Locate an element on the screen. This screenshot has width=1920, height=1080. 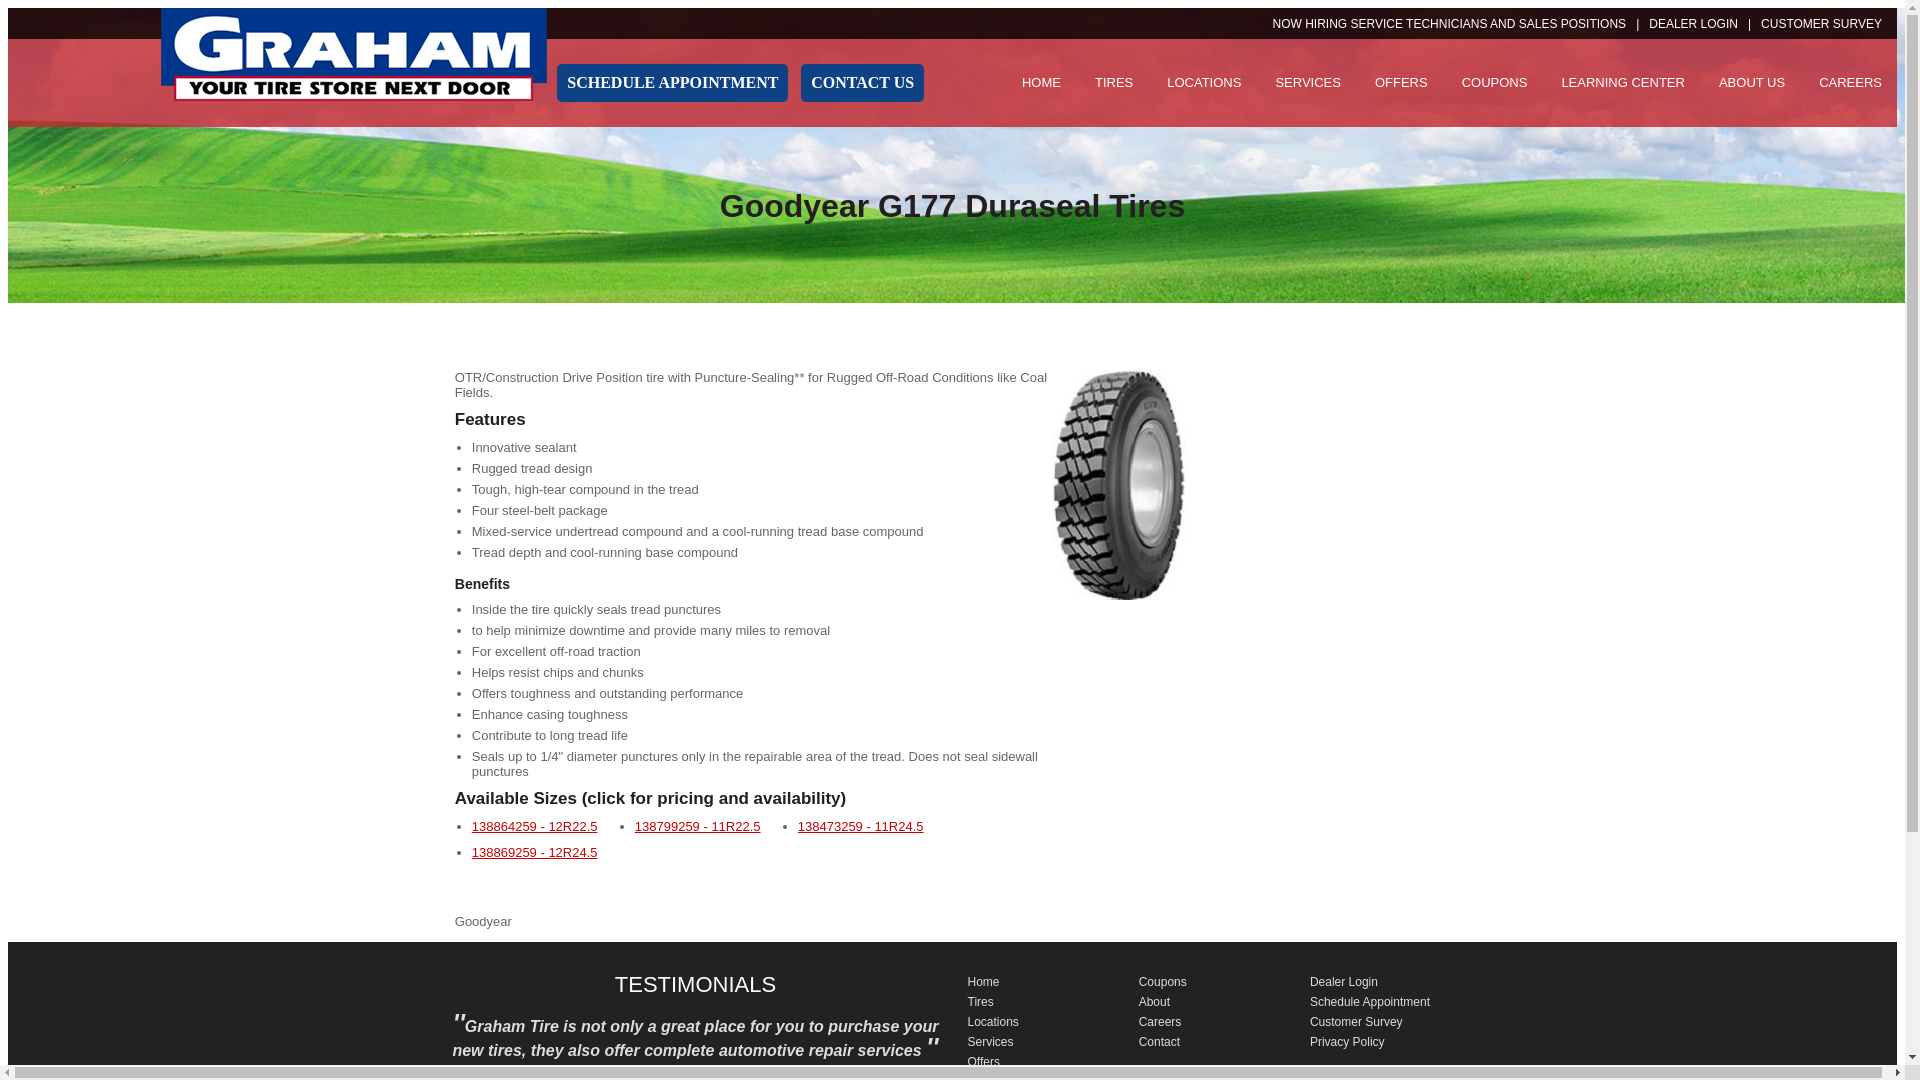
Offers is located at coordinates (984, 1062).